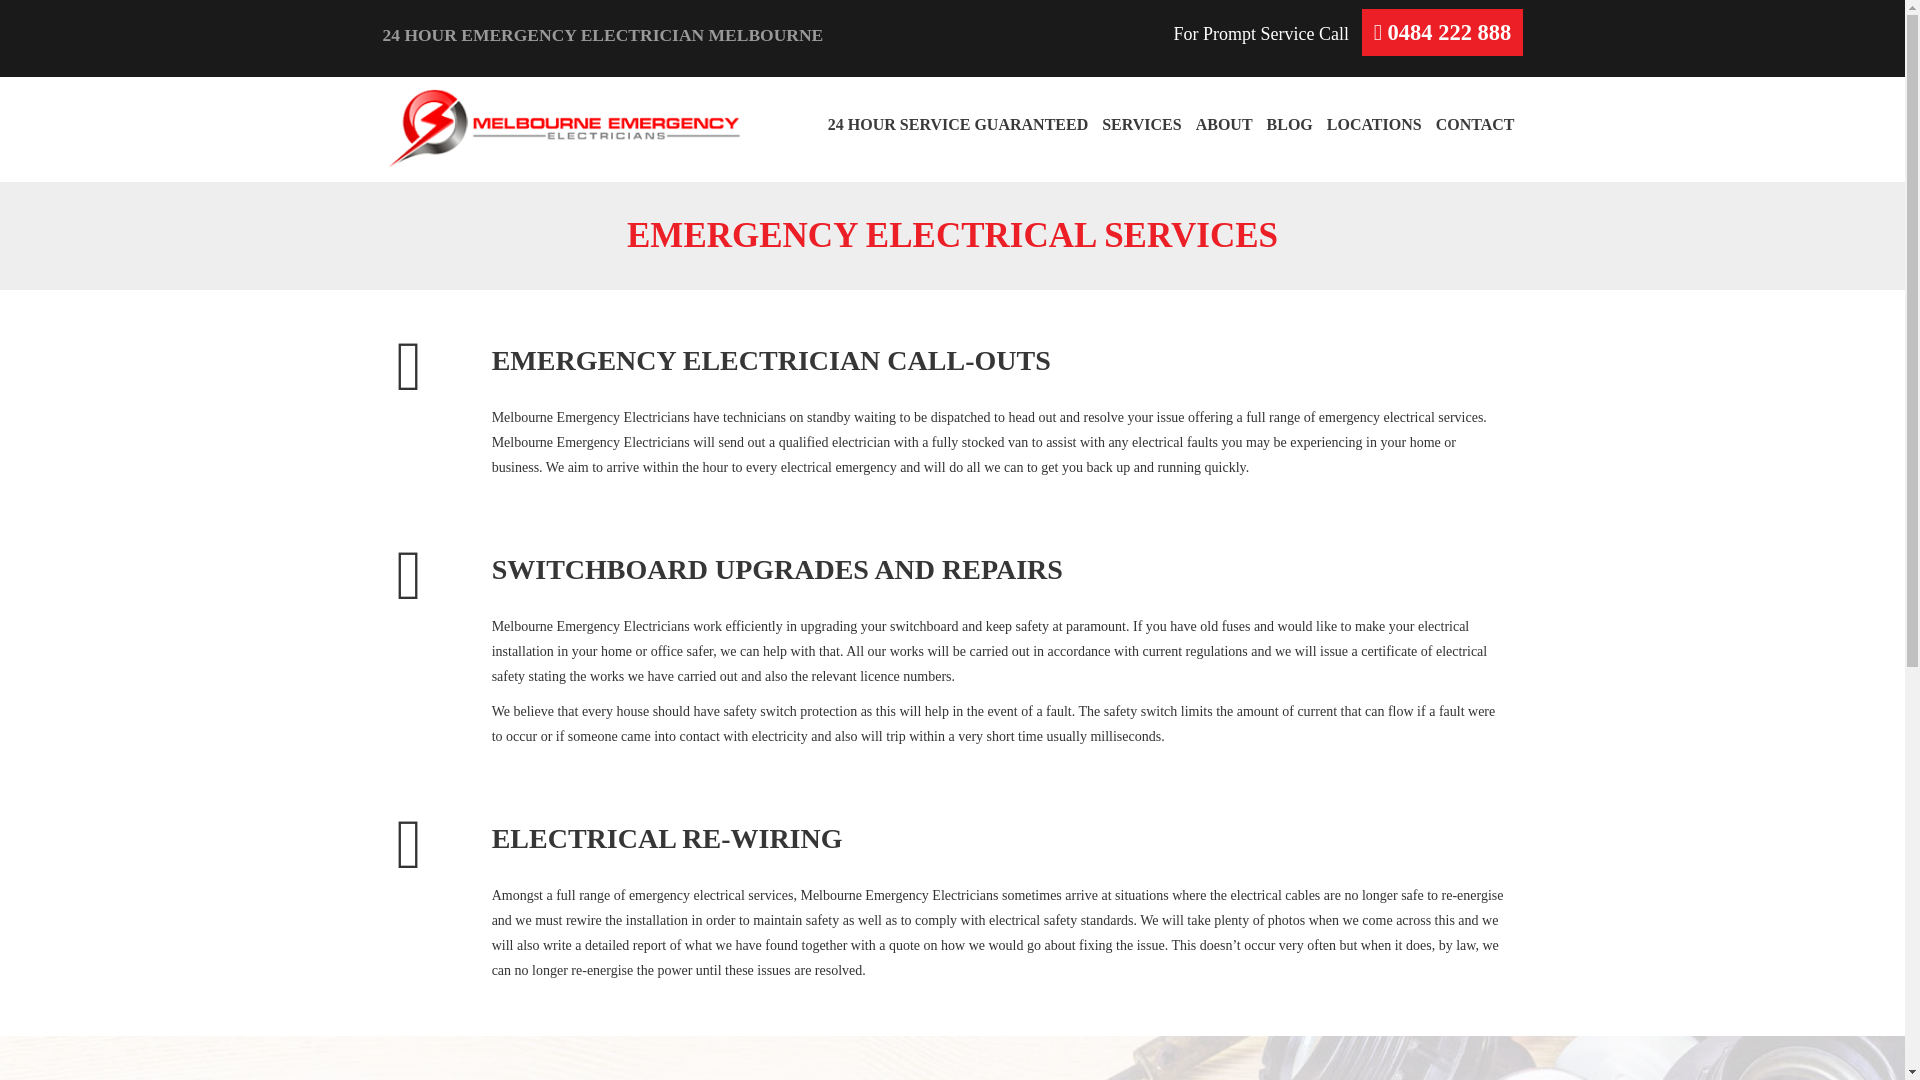 This screenshot has height=1080, width=1920. What do you see at coordinates (1290, 124) in the screenshot?
I see `BLOG` at bounding box center [1290, 124].